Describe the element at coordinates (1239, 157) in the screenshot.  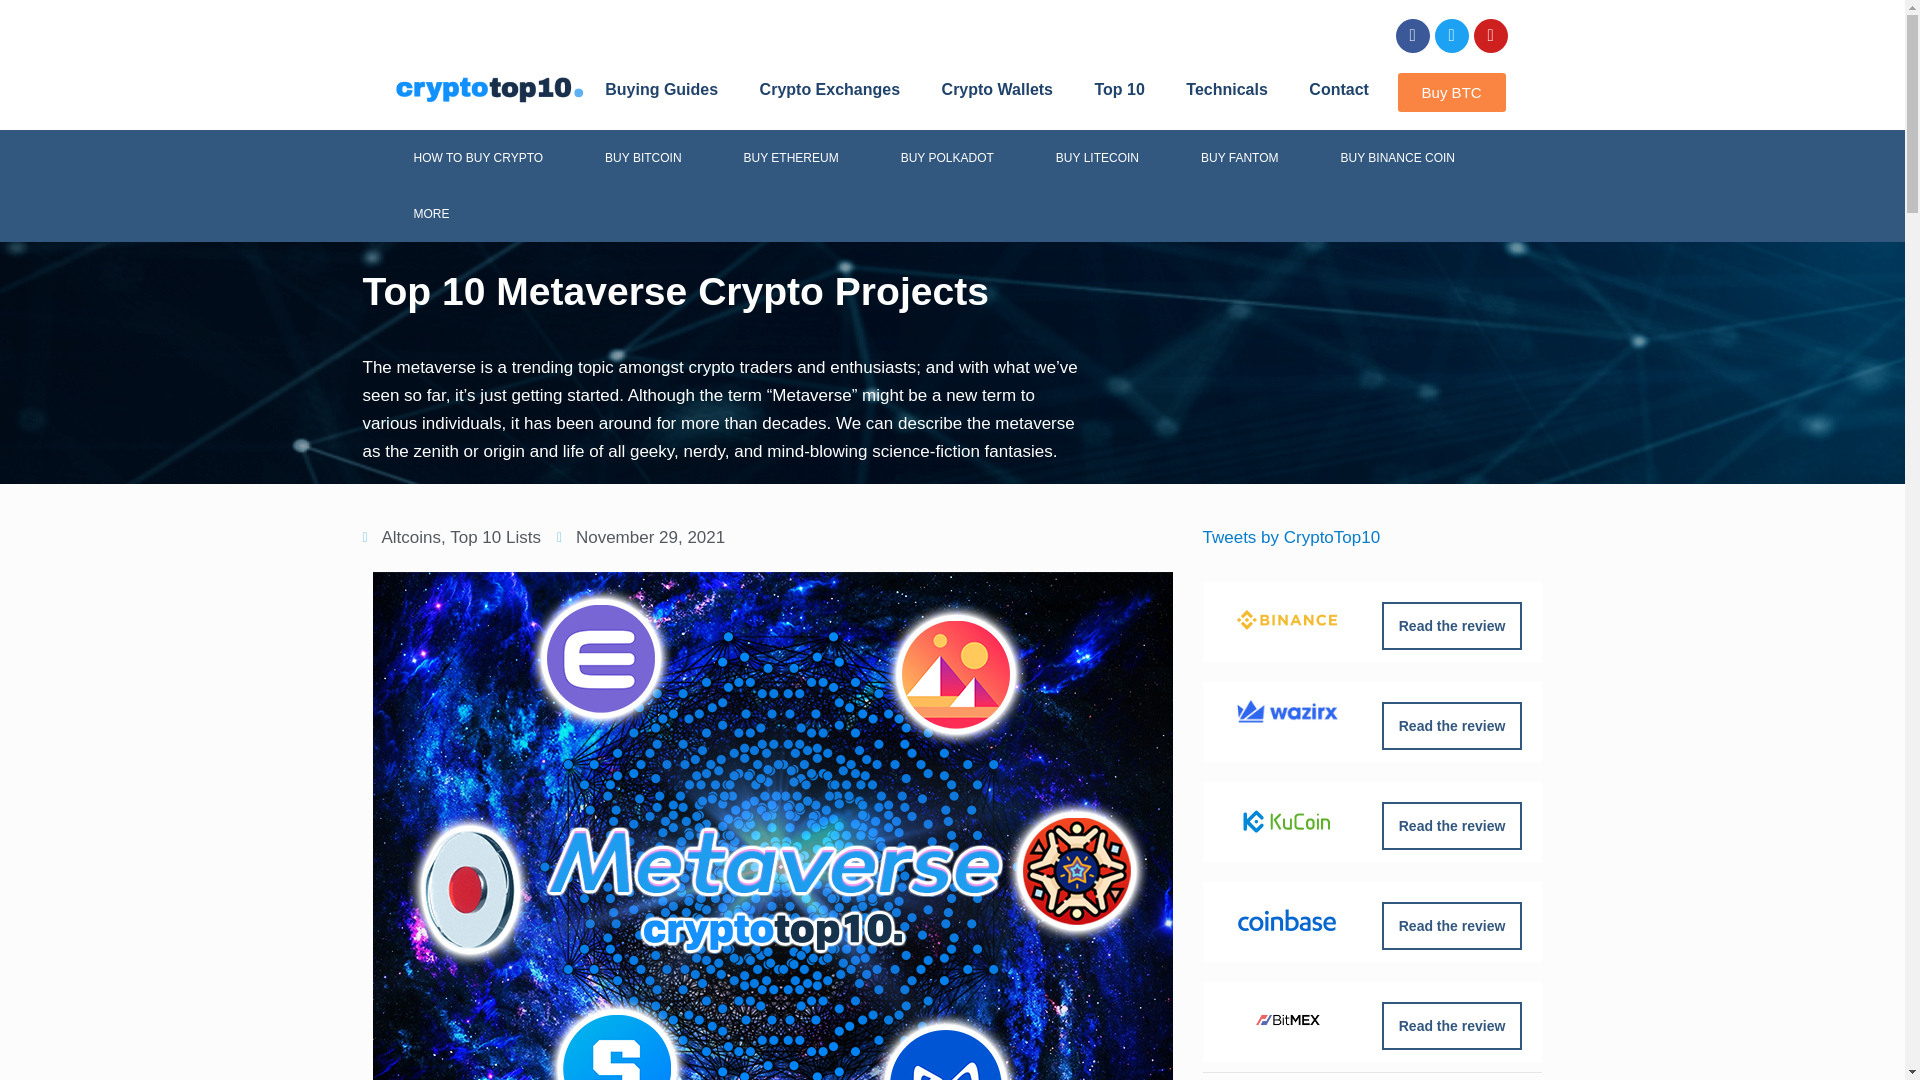
I see `BUY FANTOM` at that location.